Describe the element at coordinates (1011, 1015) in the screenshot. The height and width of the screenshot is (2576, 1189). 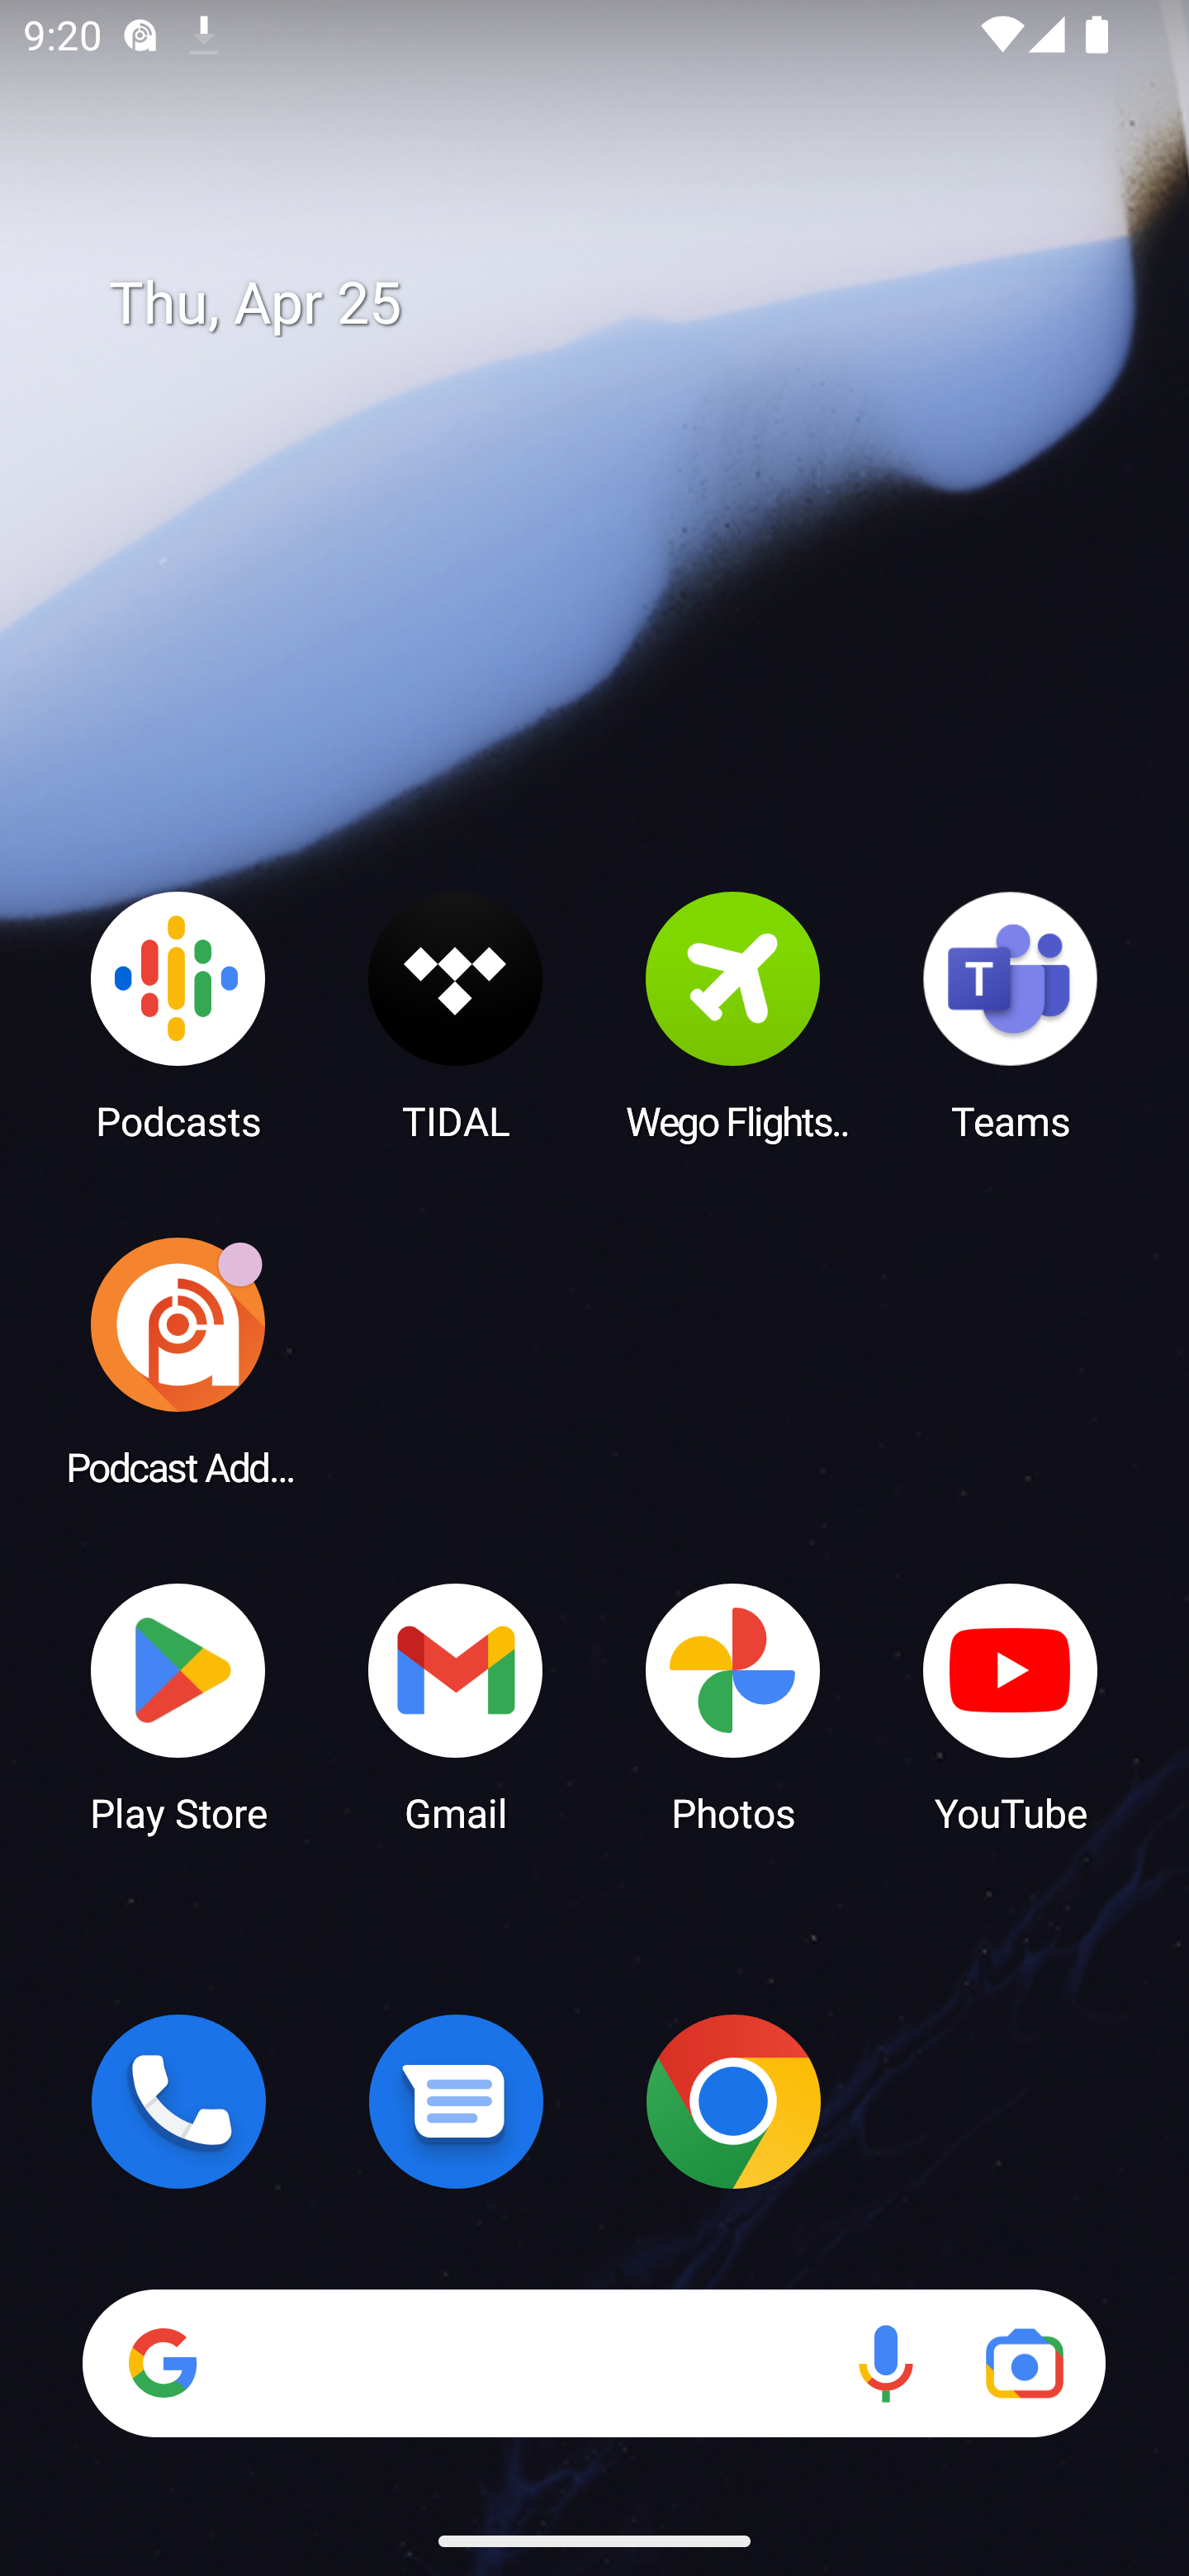
I see `Teams` at that location.